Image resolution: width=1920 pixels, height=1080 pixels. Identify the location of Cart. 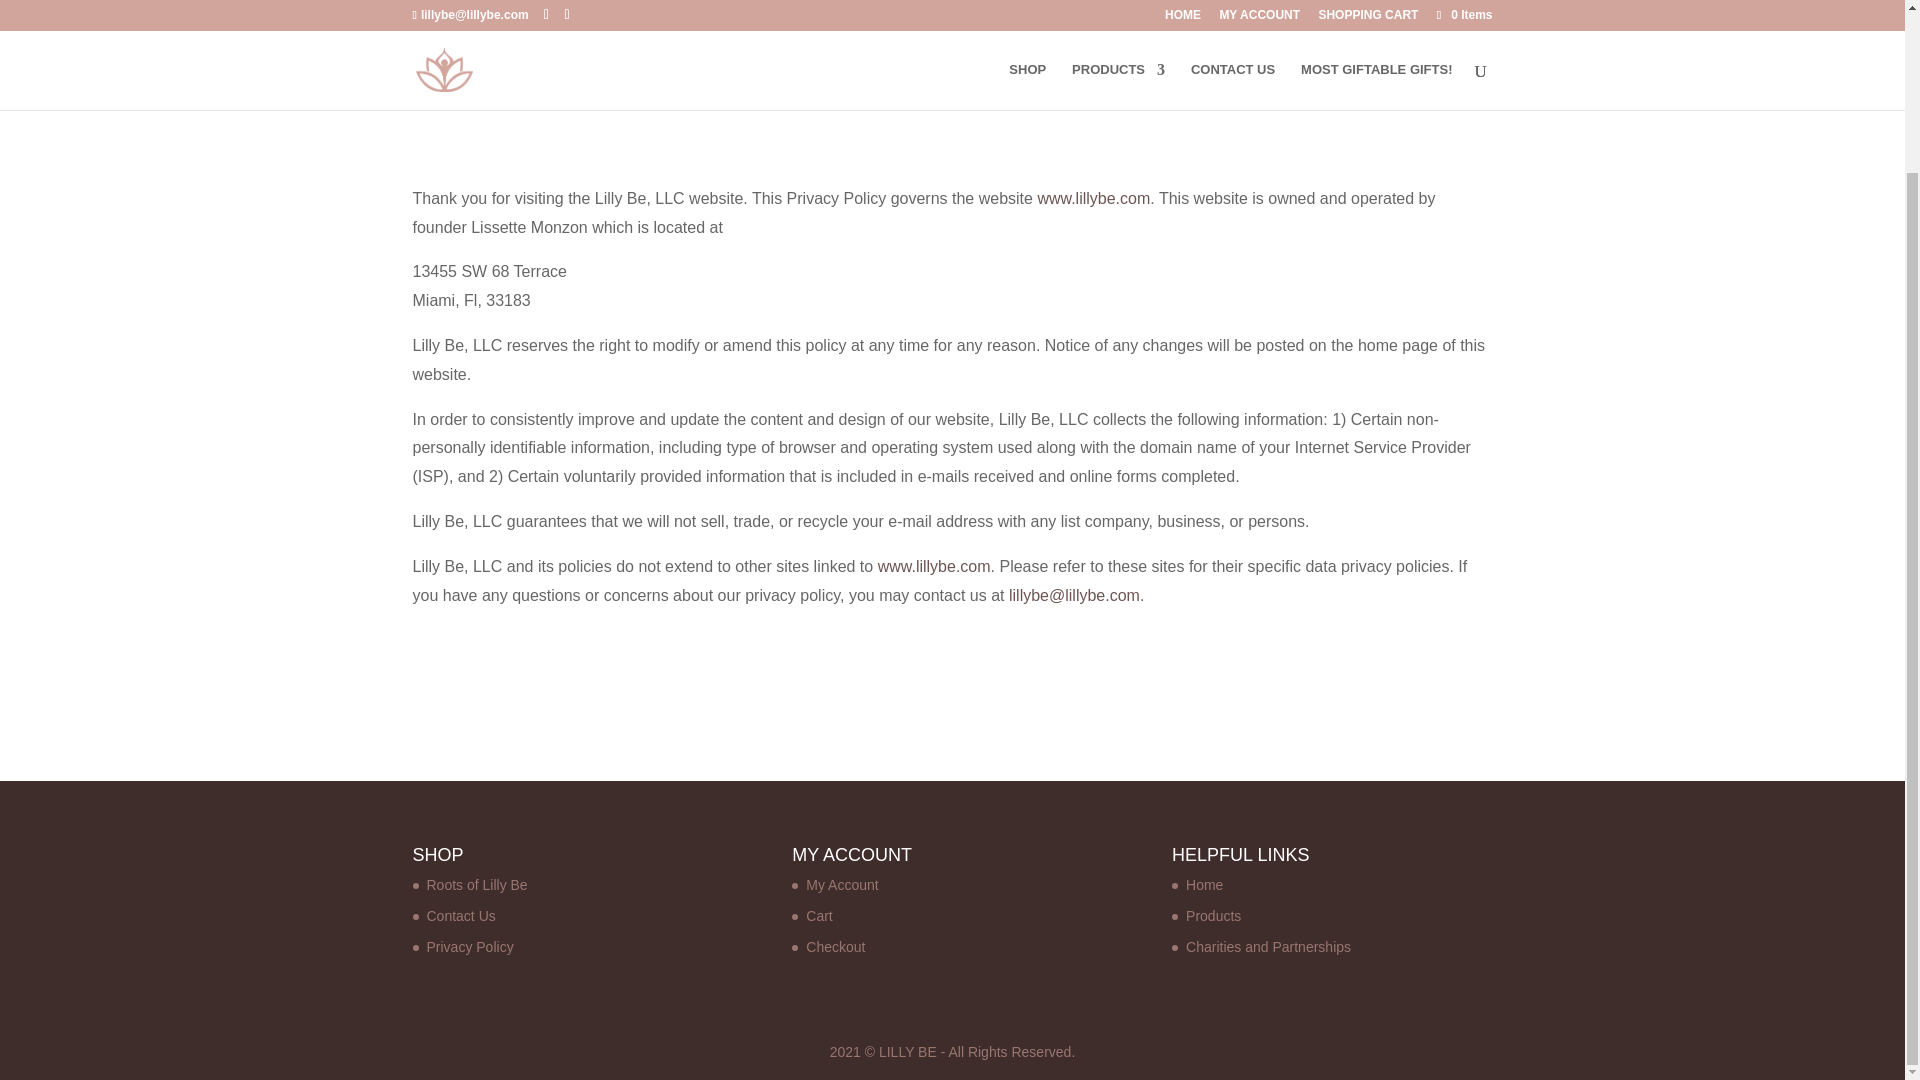
(818, 916).